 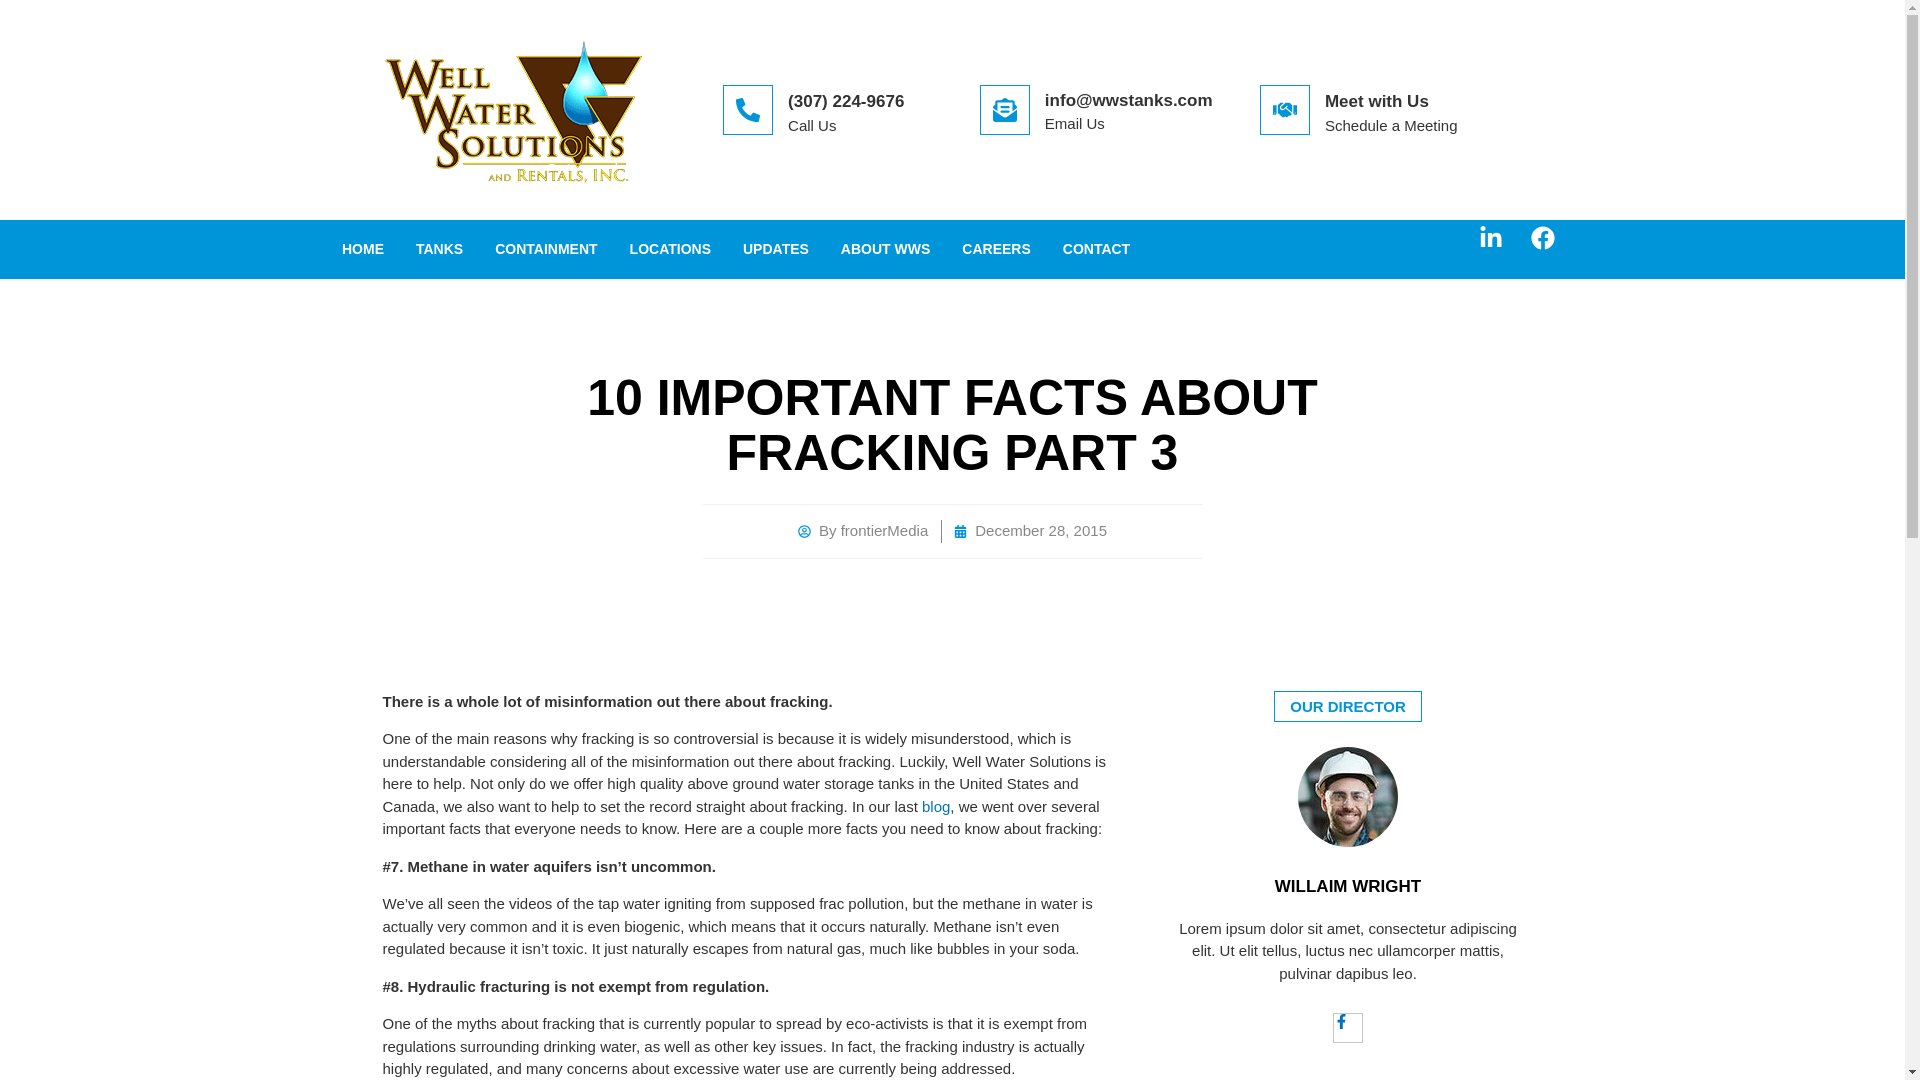 What do you see at coordinates (1096, 249) in the screenshot?
I see `CONTACT` at bounding box center [1096, 249].